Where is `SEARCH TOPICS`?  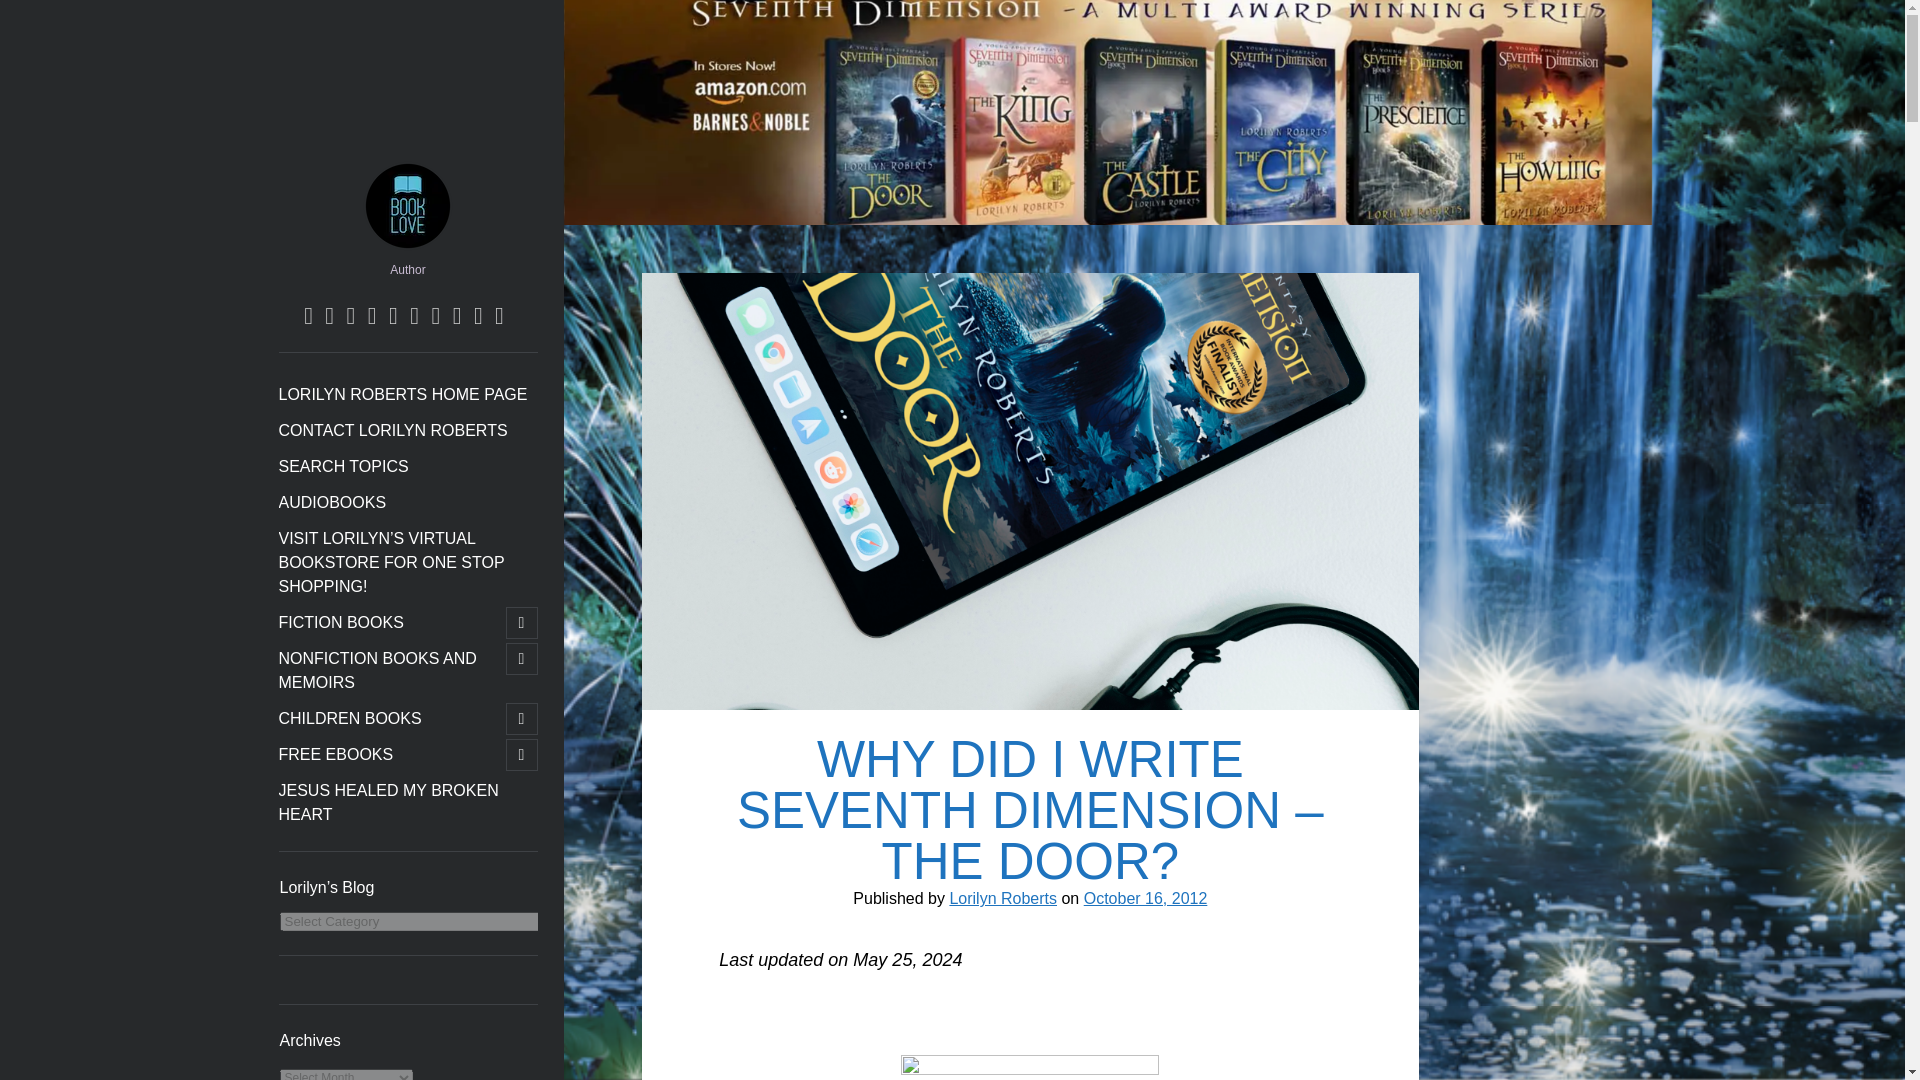 SEARCH TOPICS is located at coordinates (342, 466).